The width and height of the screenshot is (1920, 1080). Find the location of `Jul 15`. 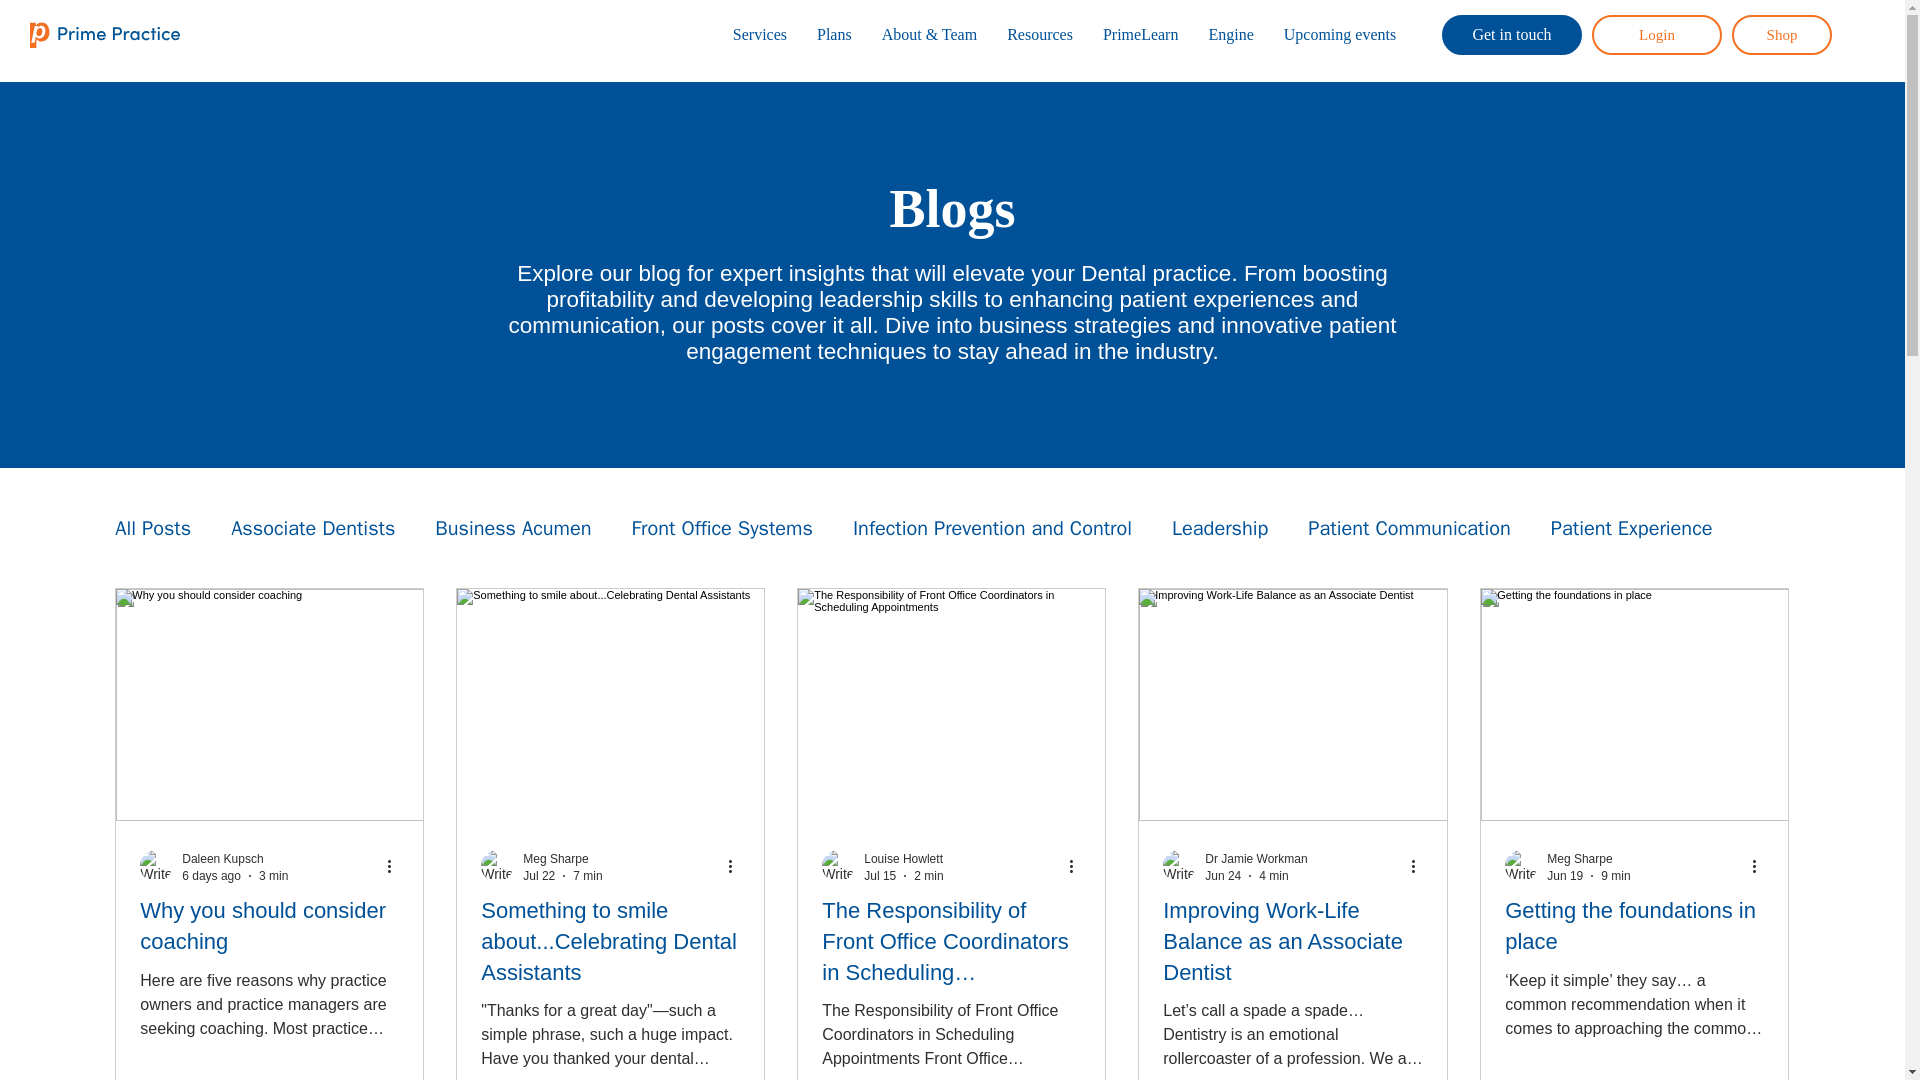

Jul 15 is located at coordinates (880, 876).